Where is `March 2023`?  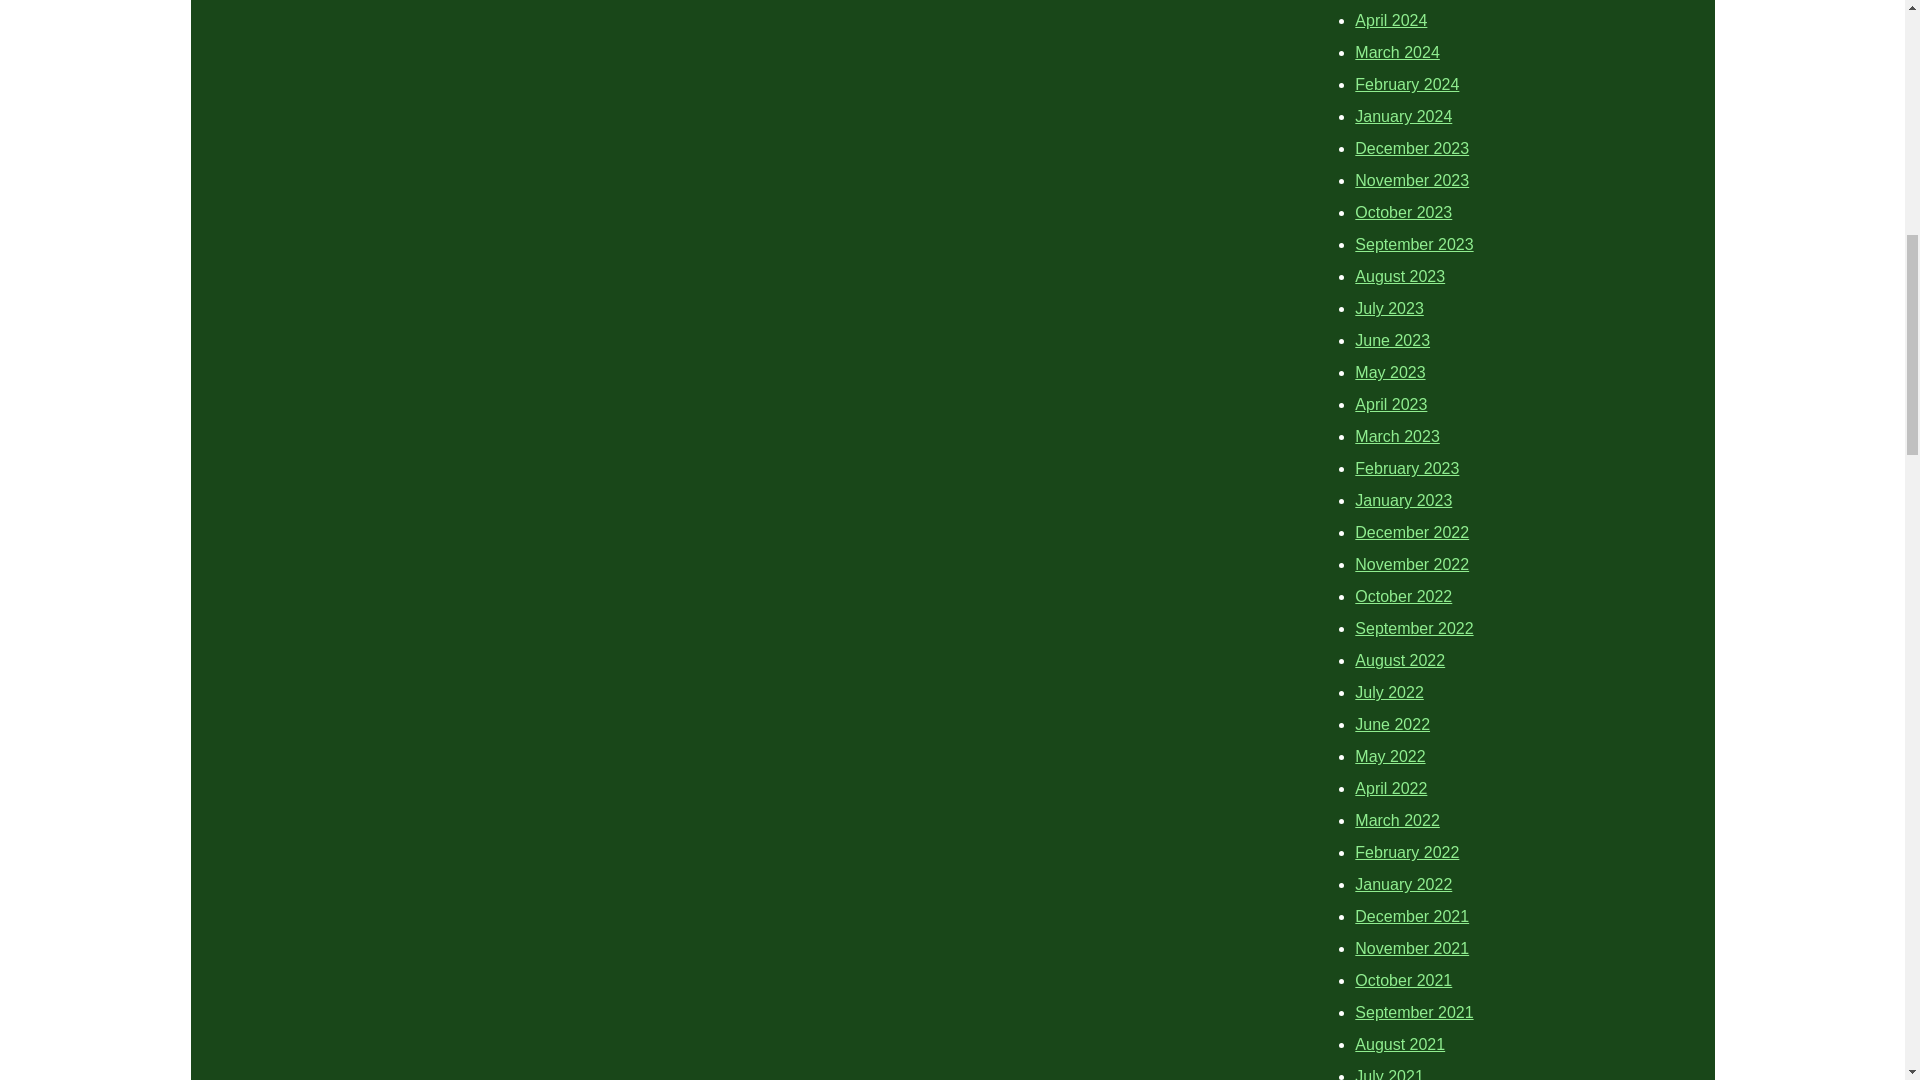 March 2023 is located at coordinates (1398, 436).